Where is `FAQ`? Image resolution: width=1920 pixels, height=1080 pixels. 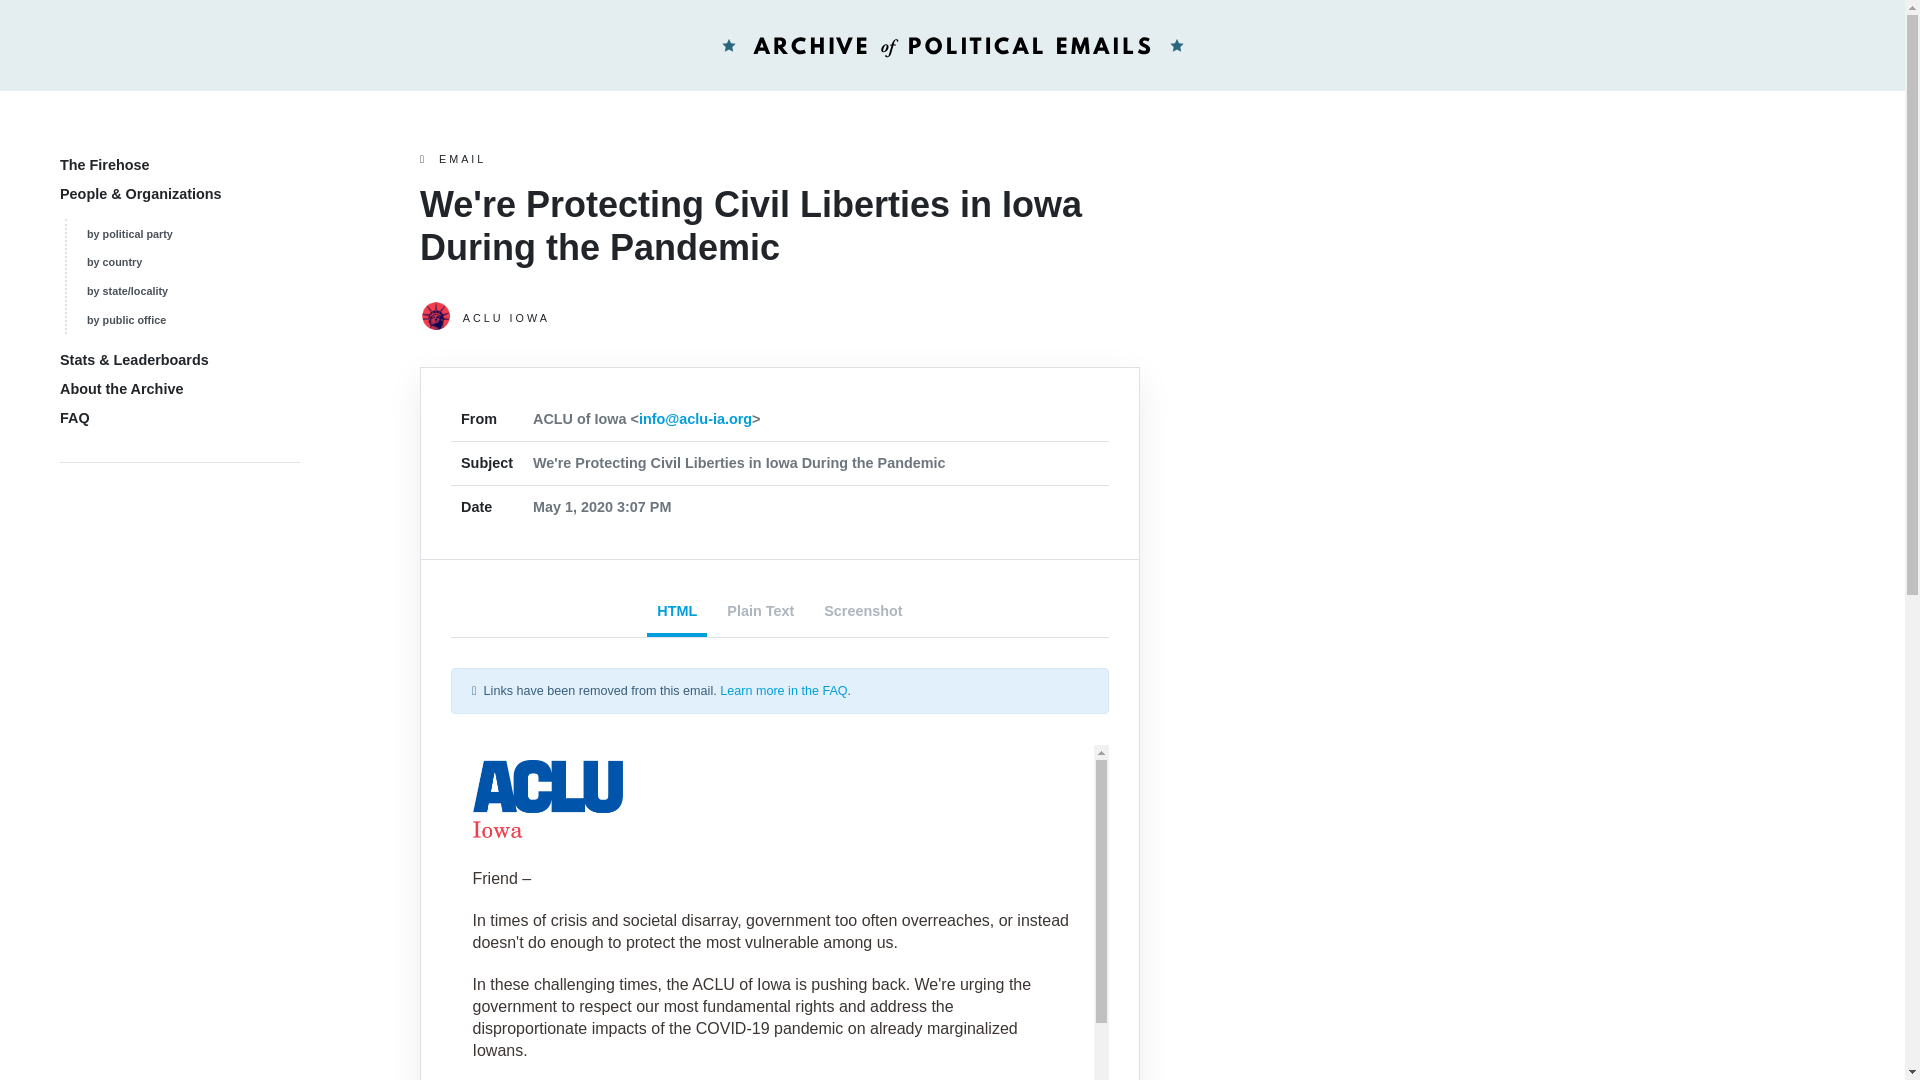 FAQ is located at coordinates (74, 418).